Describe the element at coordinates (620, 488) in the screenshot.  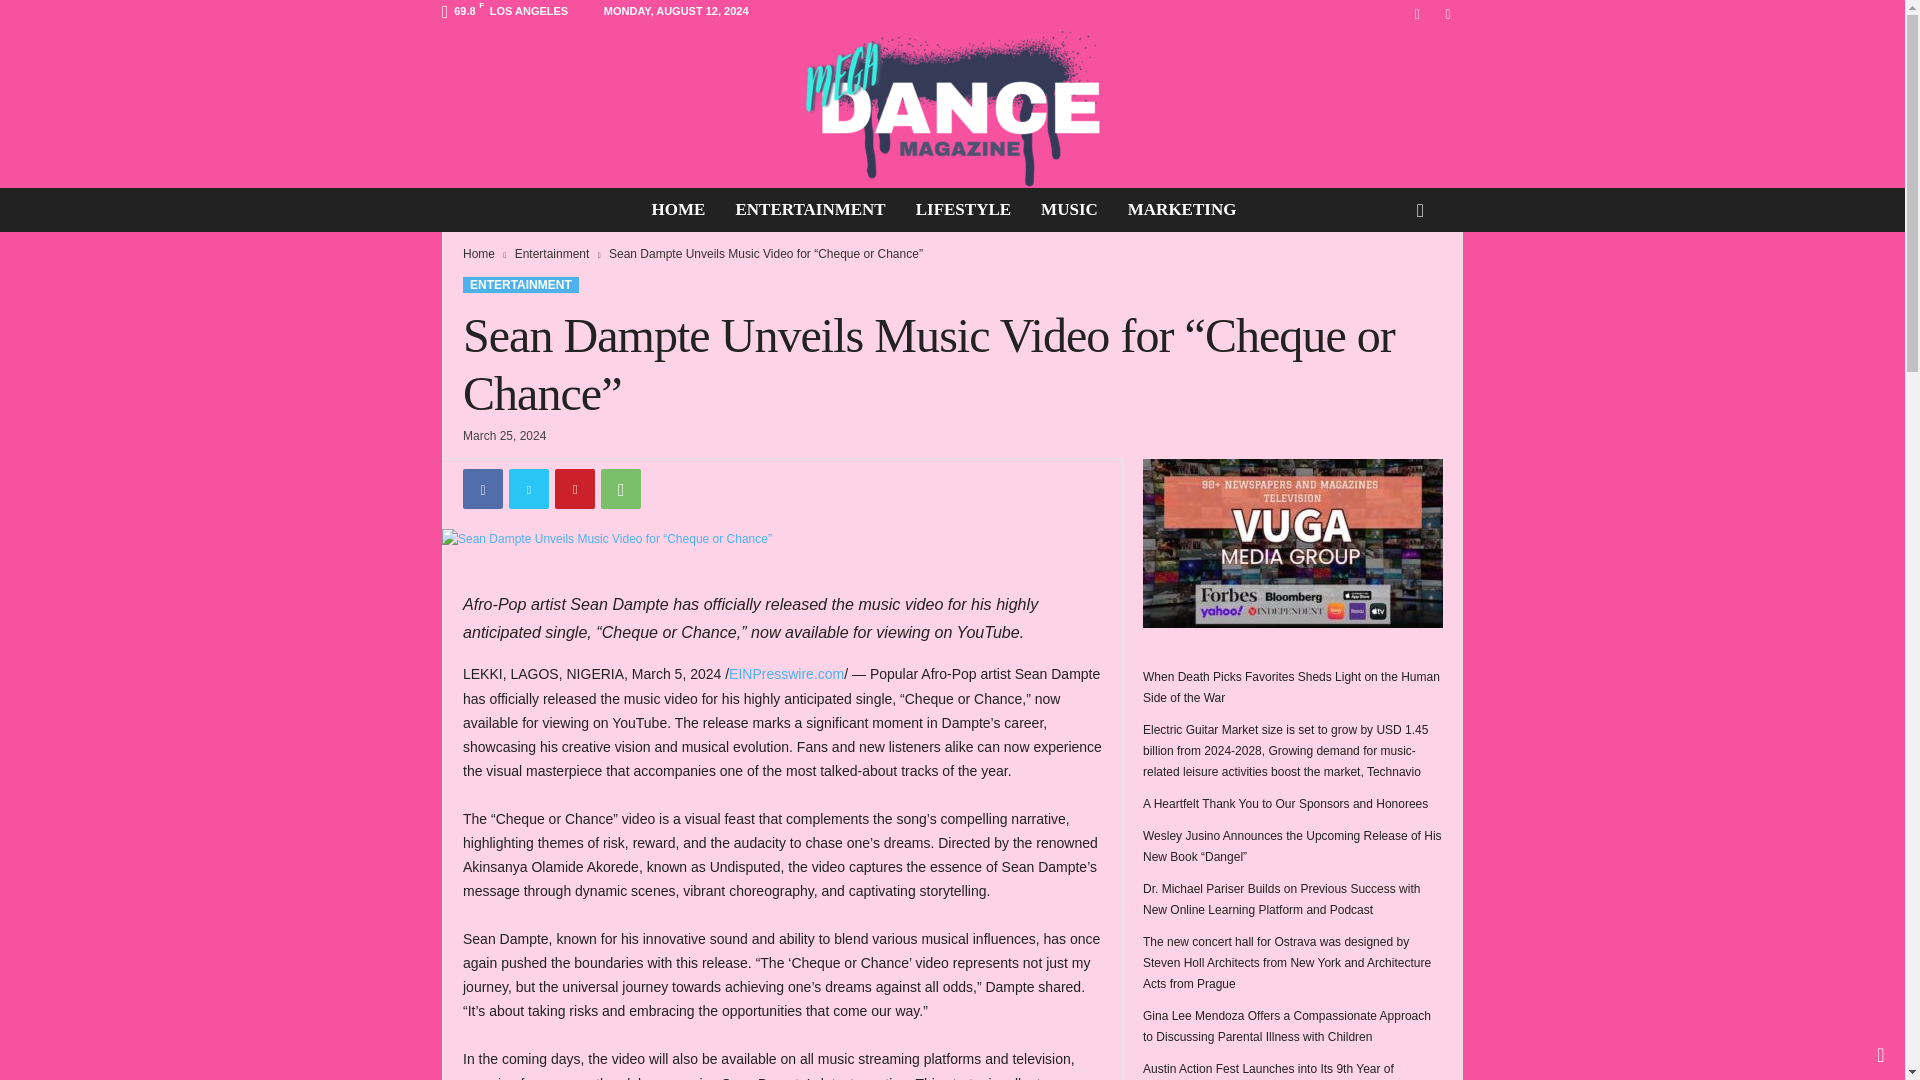
I see `WhatsApp` at that location.